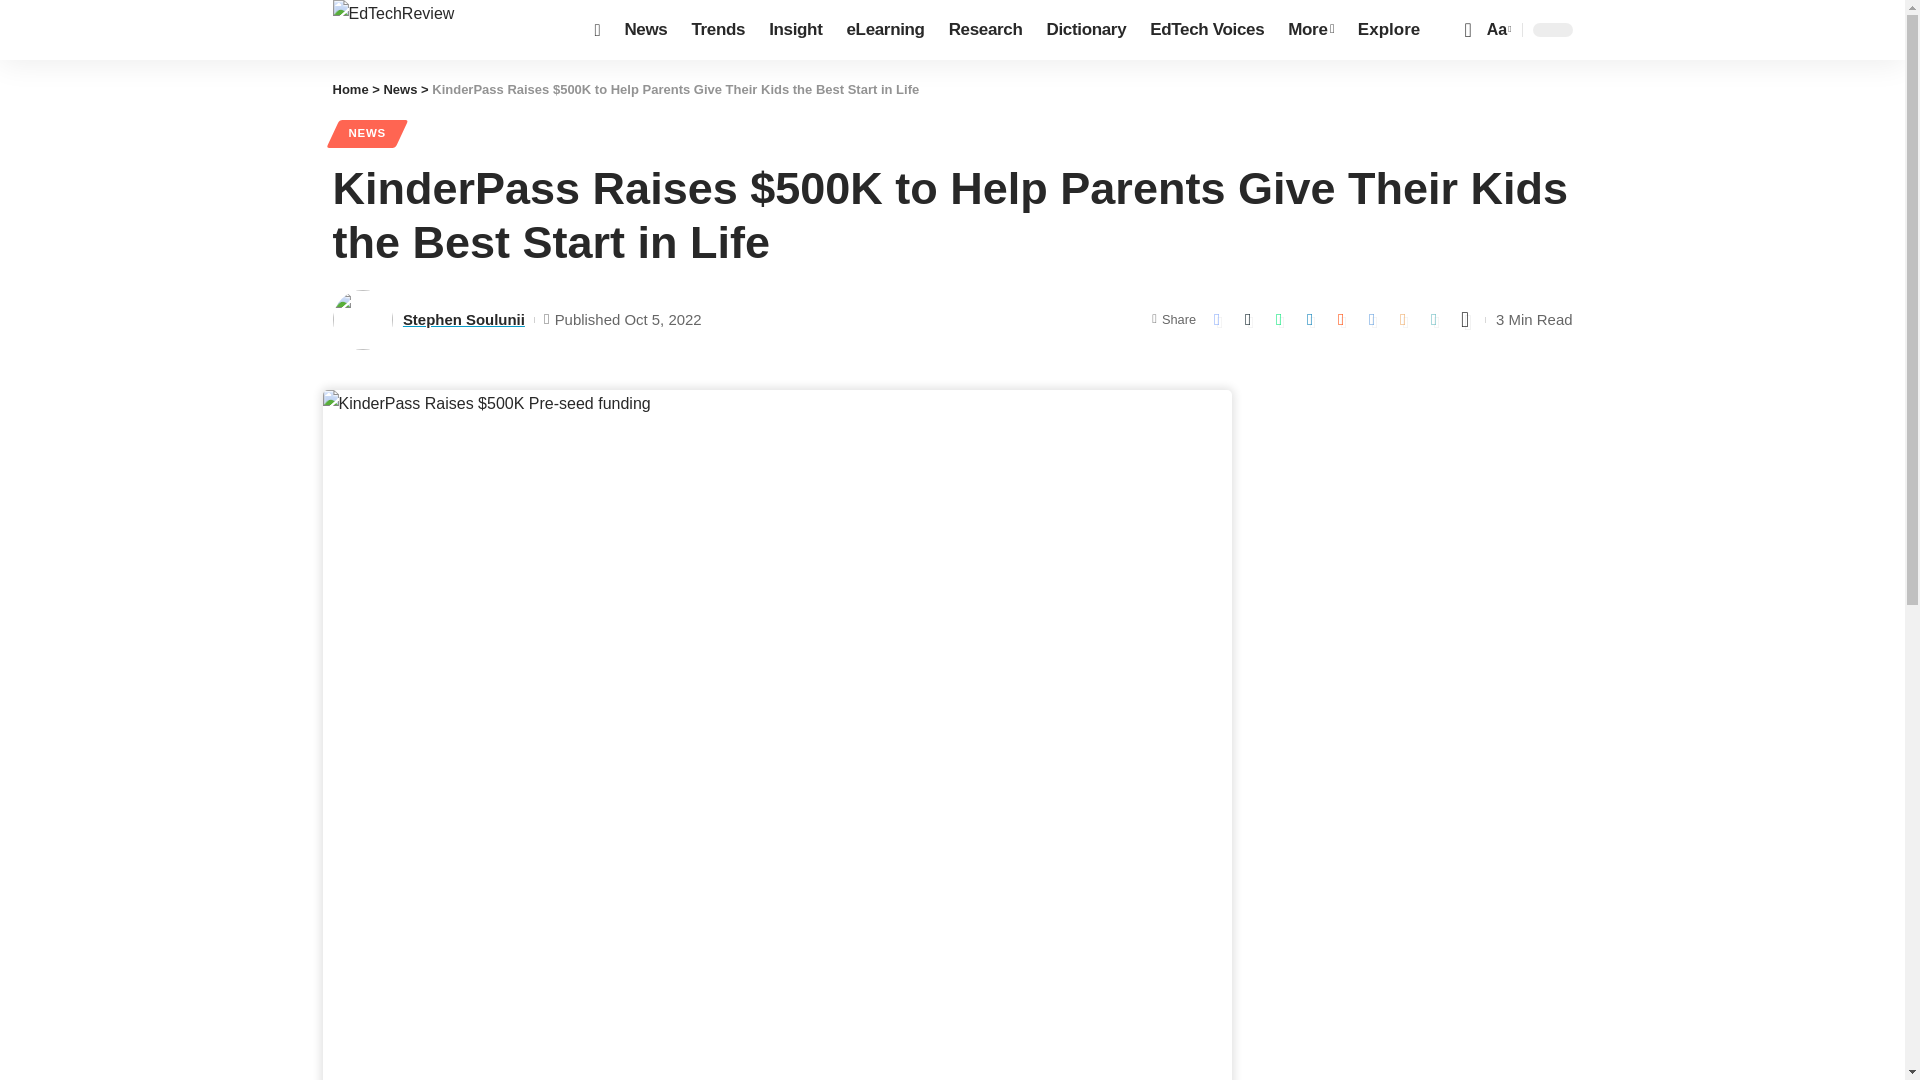 The height and width of the screenshot is (1080, 1920). Describe the element at coordinates (1388, 30) in the screenshot. I see `Explore` at that location.